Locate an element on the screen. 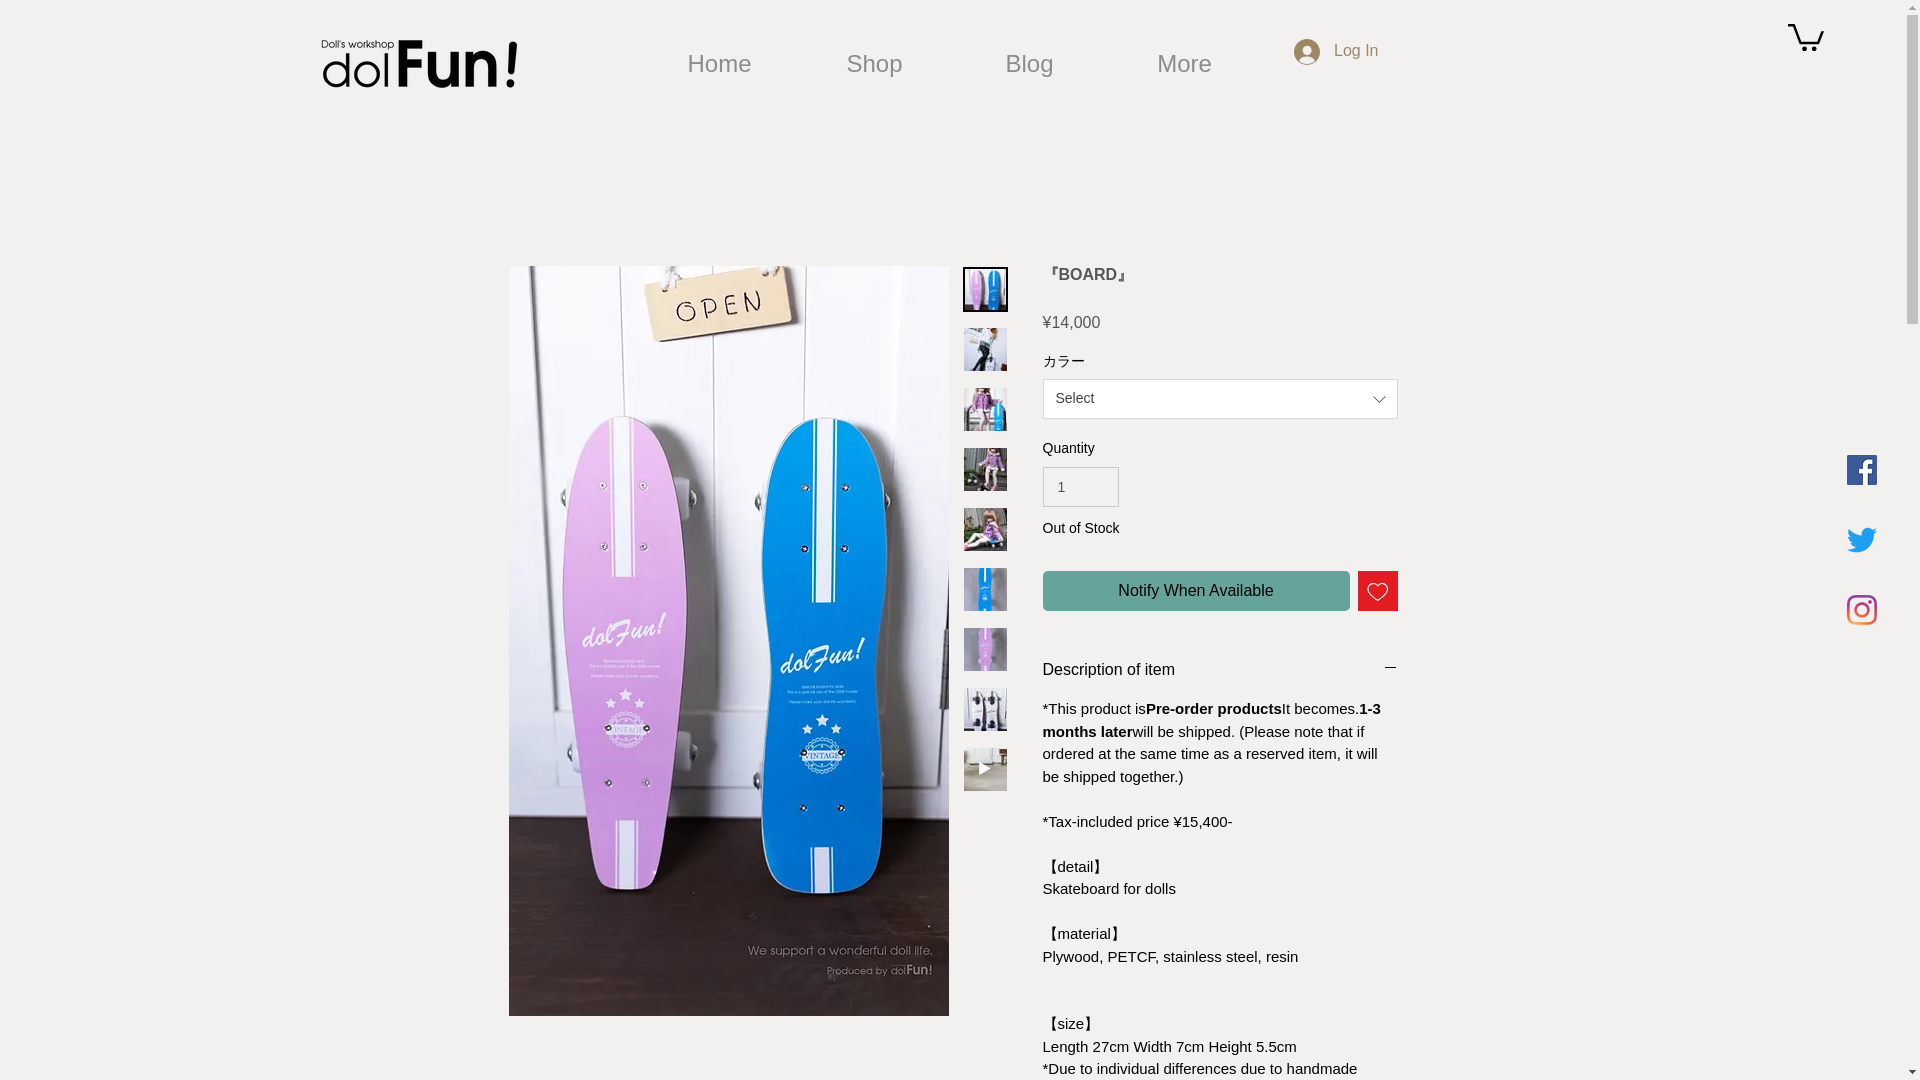 This screenshot has height=1080, width=1920. Log In is located at coordinates (1336, 51).